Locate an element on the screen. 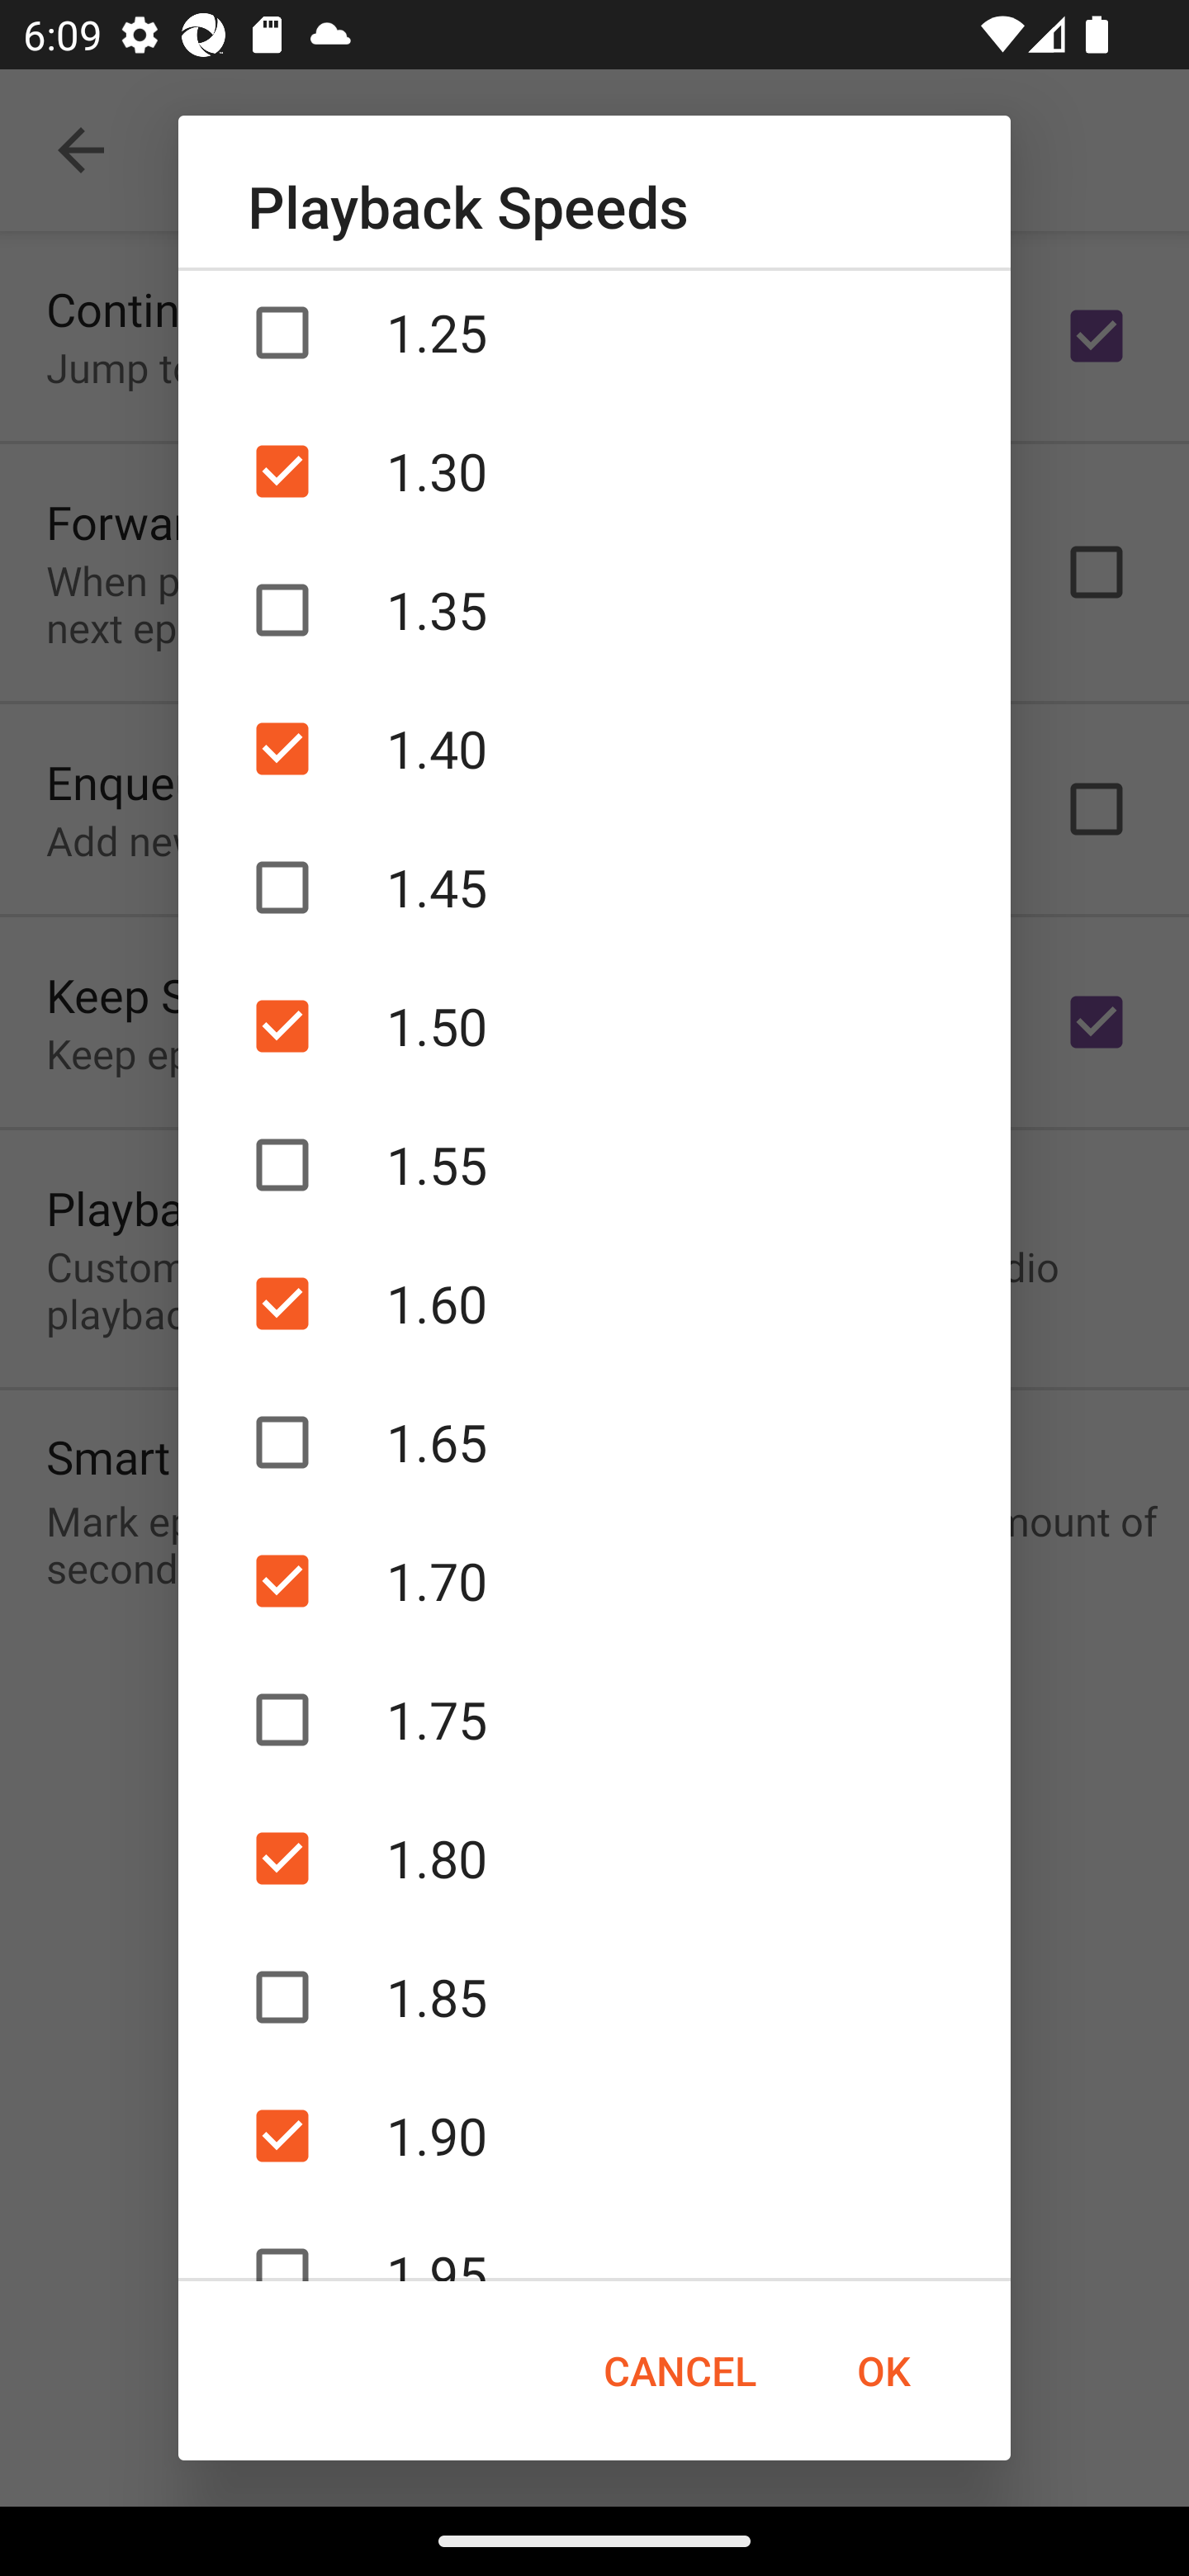 This screenshot has height=2576, width=1189. 1.90 is located at coordinates (594, 2135).